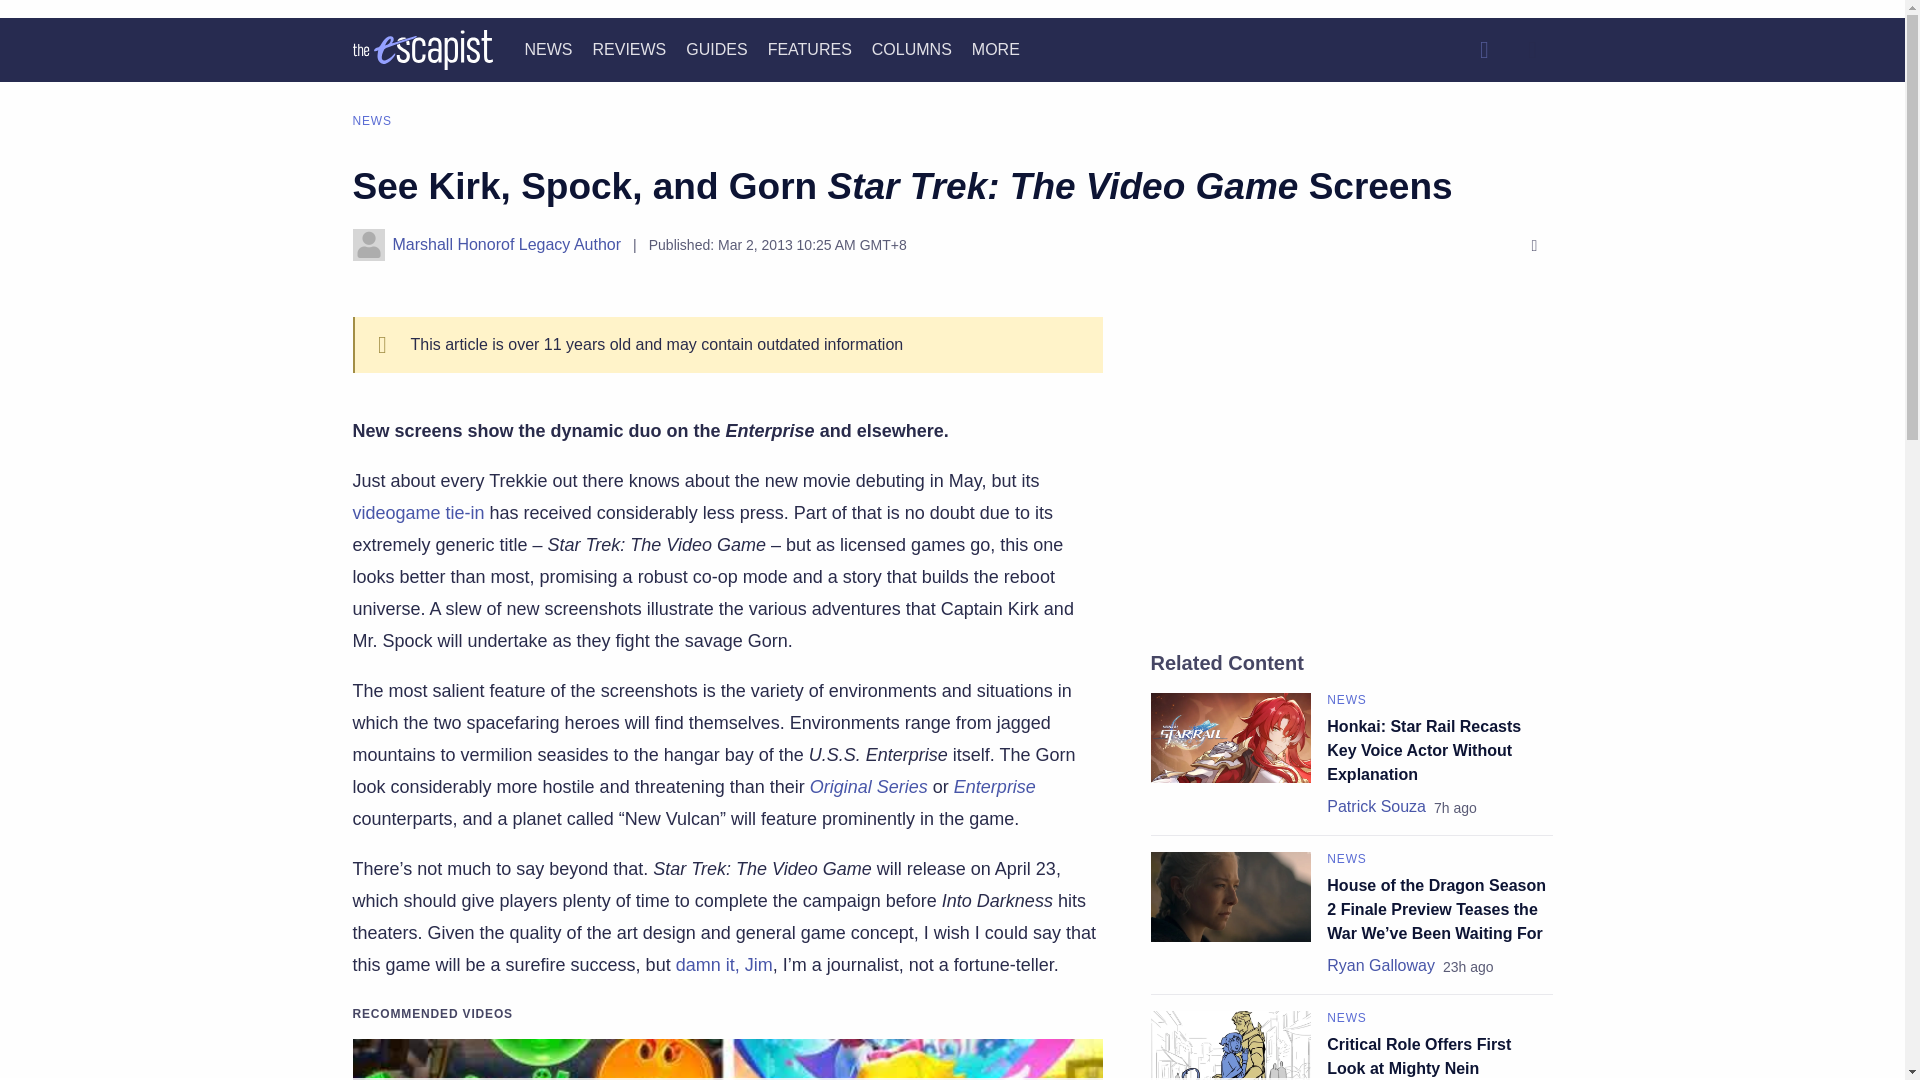 The width and height of the screenshot is (1920, 1080). I want to click on Search, so click(1483, 50).